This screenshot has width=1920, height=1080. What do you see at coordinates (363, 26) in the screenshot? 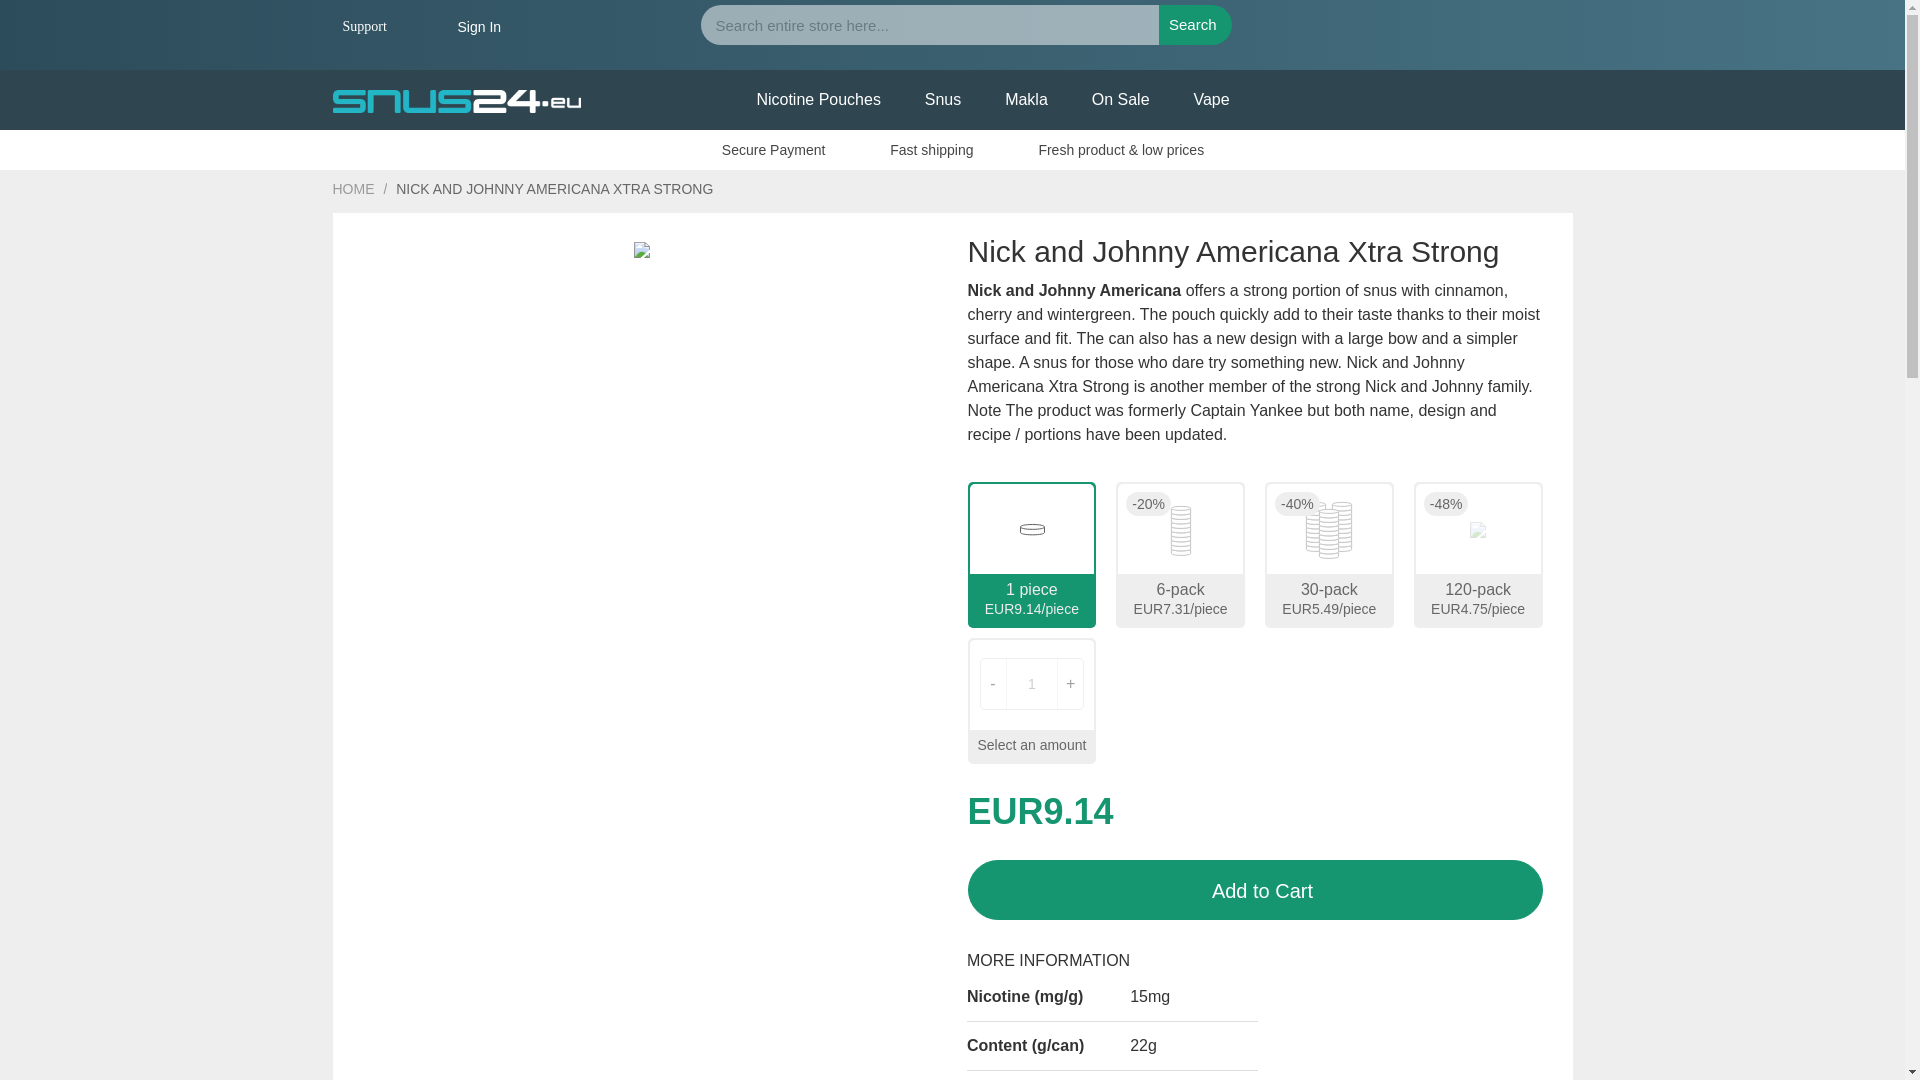
I see `Support` at bounding box center [363, 26].